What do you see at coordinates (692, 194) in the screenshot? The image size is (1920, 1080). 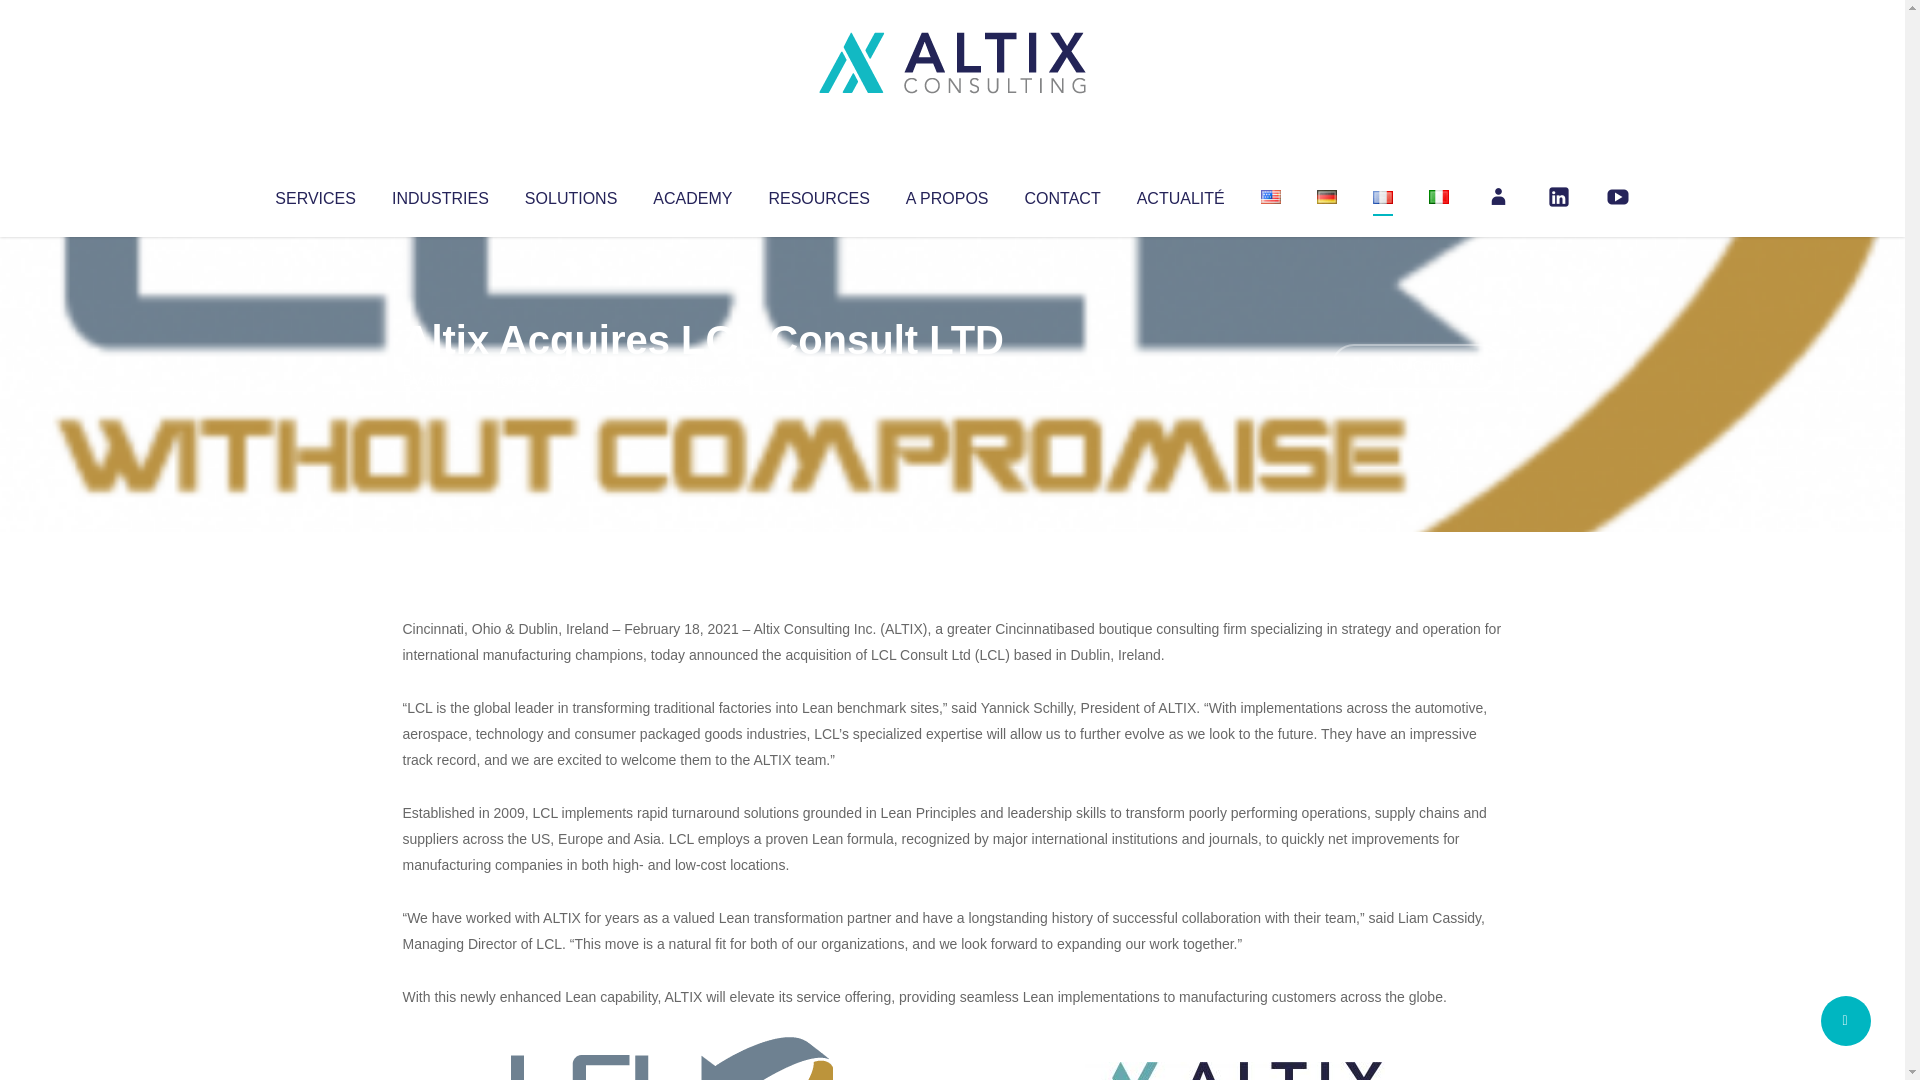 I see `ACADEMY` at bounding box center [692, 194].